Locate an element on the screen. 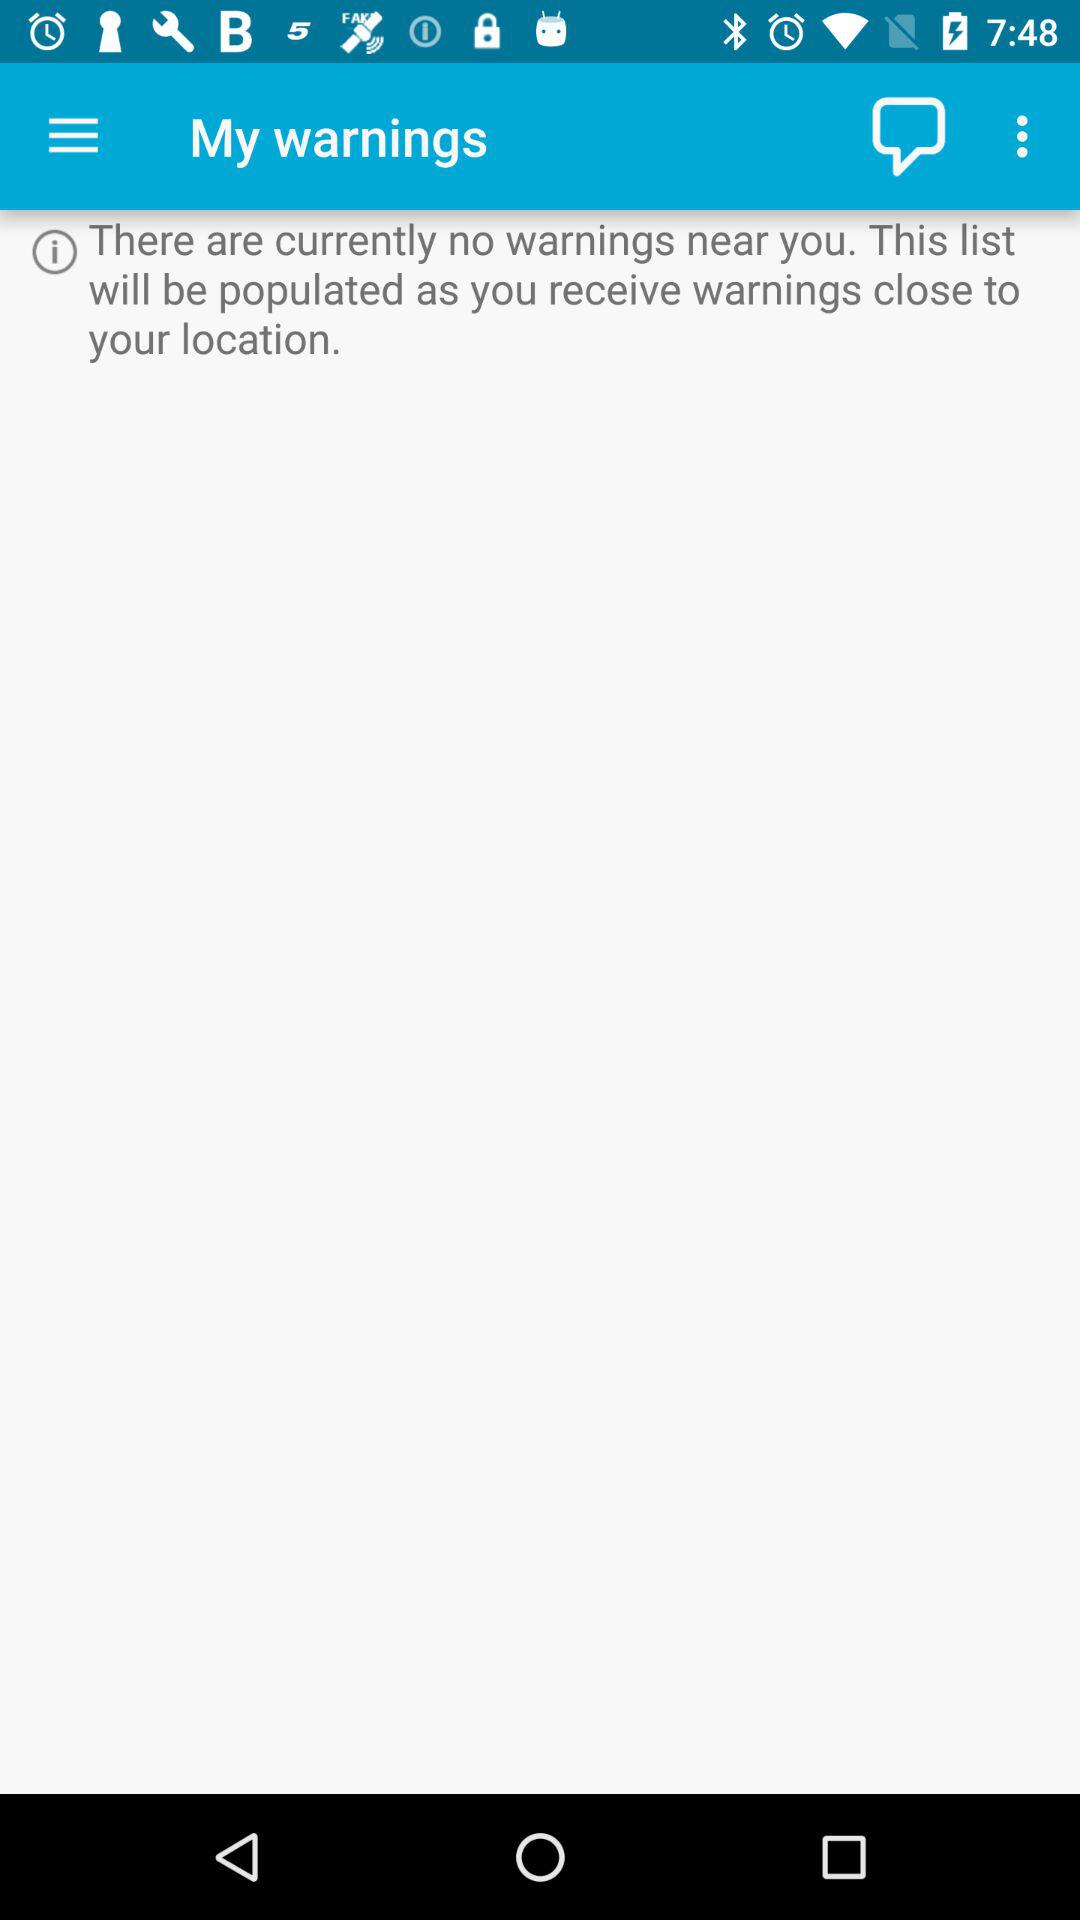 Image resolution: width=1080 pixels, height=1920 pixels. turn off app to the left of the my warnings icon is located at coordinates (73, 136).